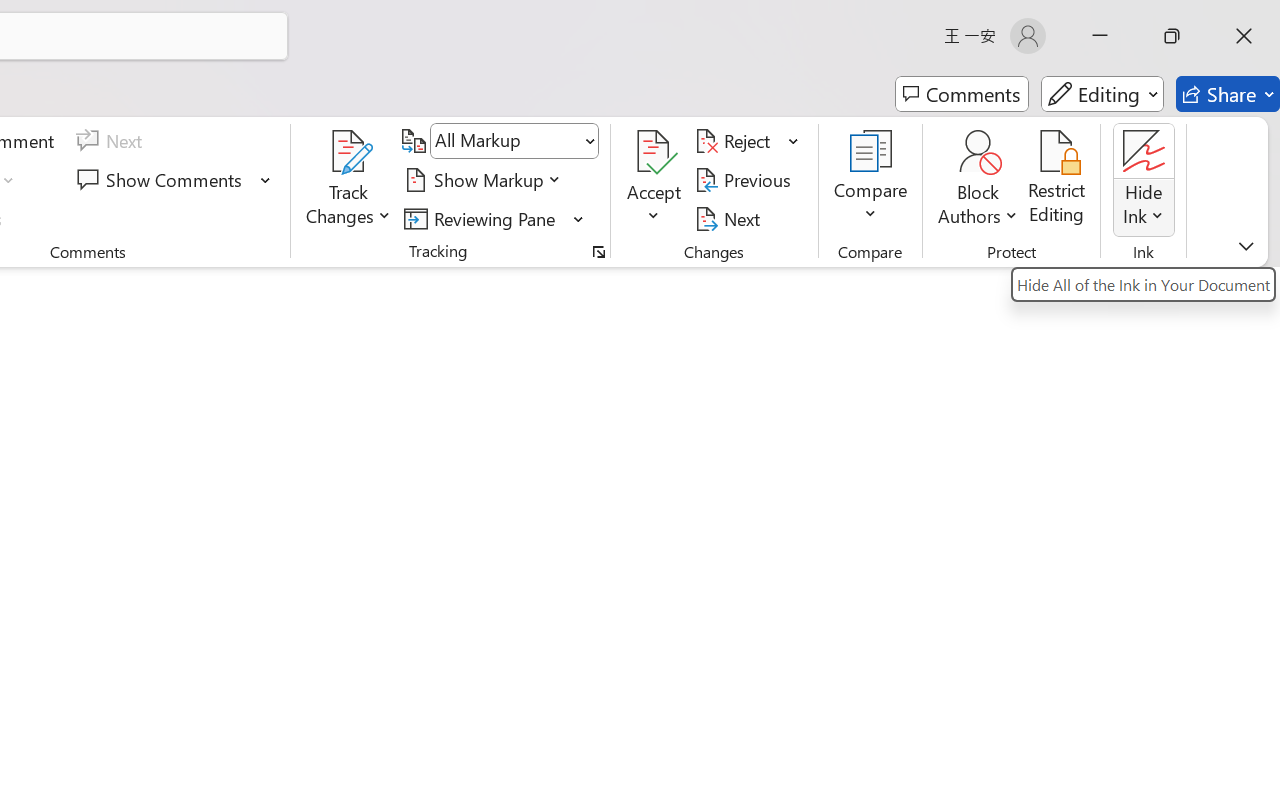 The width and height of the screenshot is (1280, 800). I want to click on Share, so click(1228, 94).